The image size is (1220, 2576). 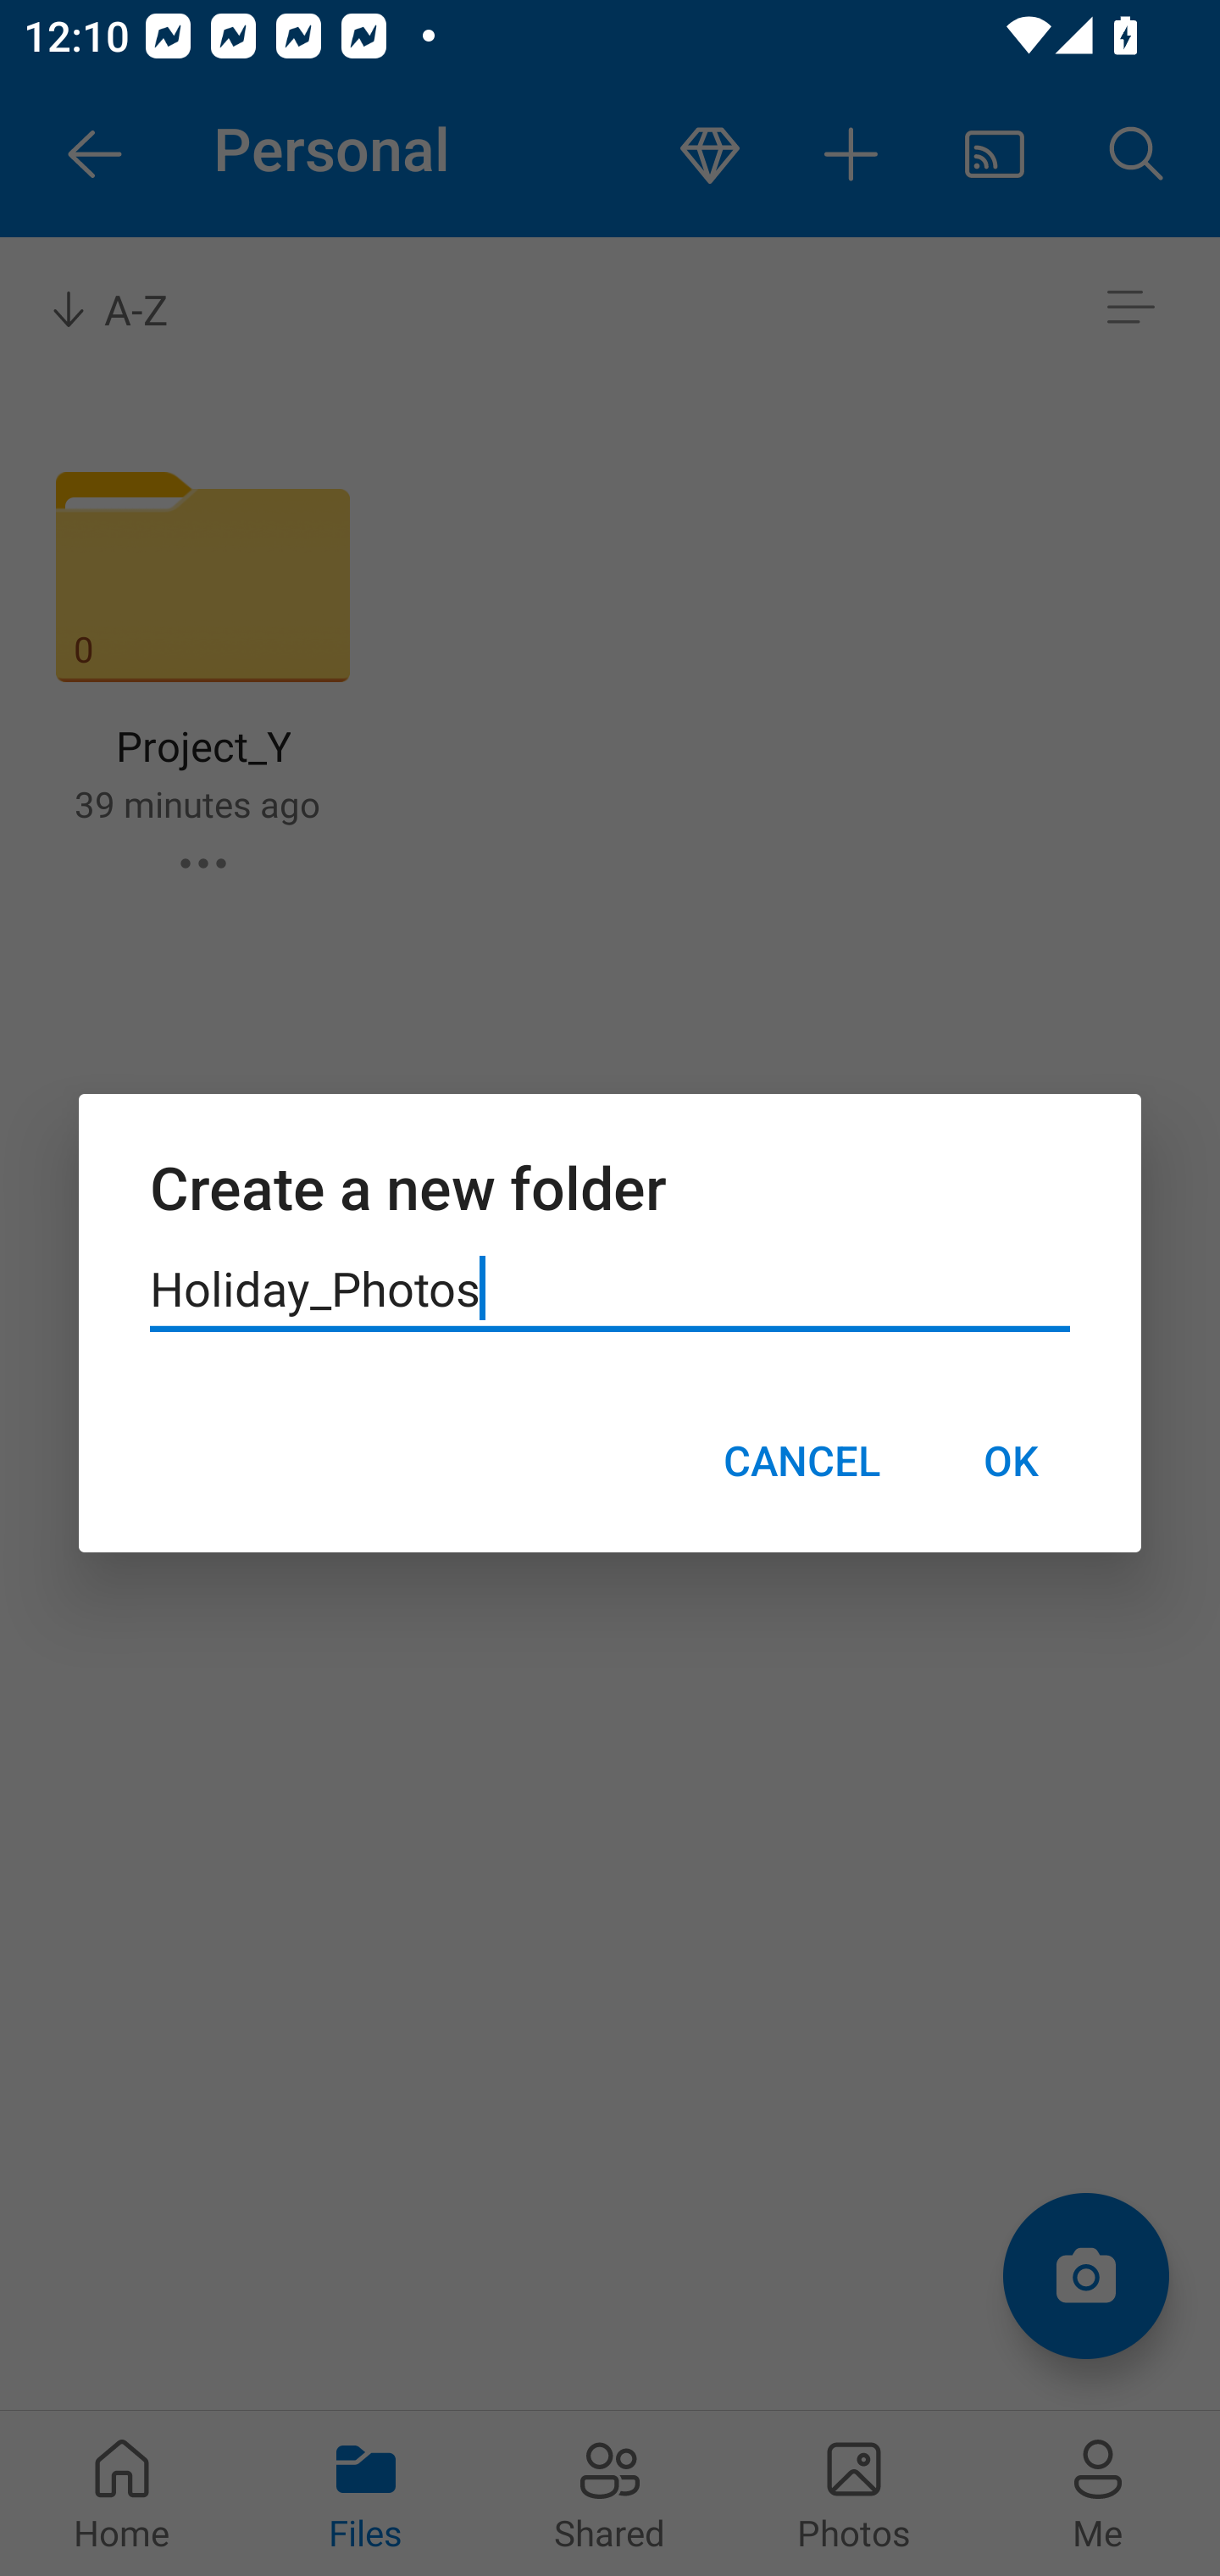 What do you see at coordinates (801, 1460) in the screenshot?
I see `CANCEL` at bounding box center [801, 1460].